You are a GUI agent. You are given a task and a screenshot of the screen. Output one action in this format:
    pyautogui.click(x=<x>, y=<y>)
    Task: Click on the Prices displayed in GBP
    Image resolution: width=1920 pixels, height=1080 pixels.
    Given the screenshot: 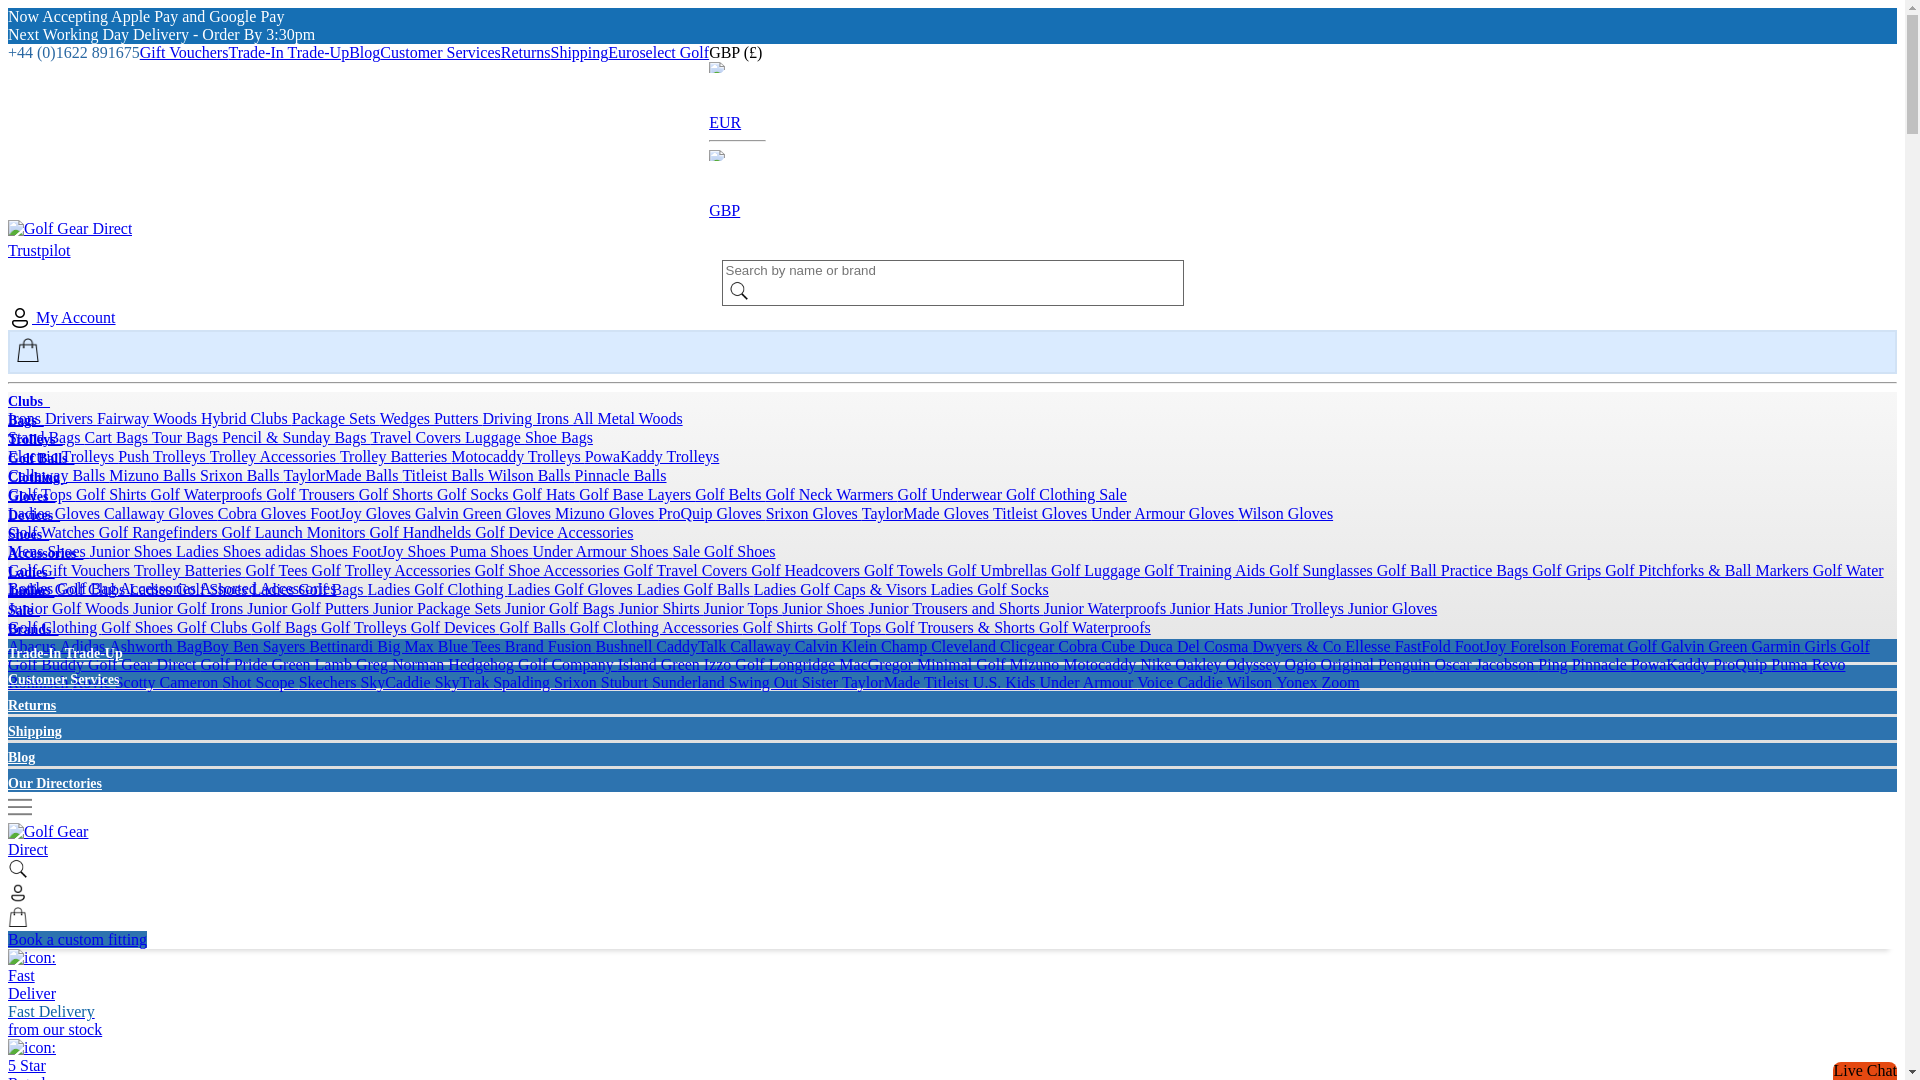 What is the action you would take?
    pyautogui.click(x=737, y=52)
    